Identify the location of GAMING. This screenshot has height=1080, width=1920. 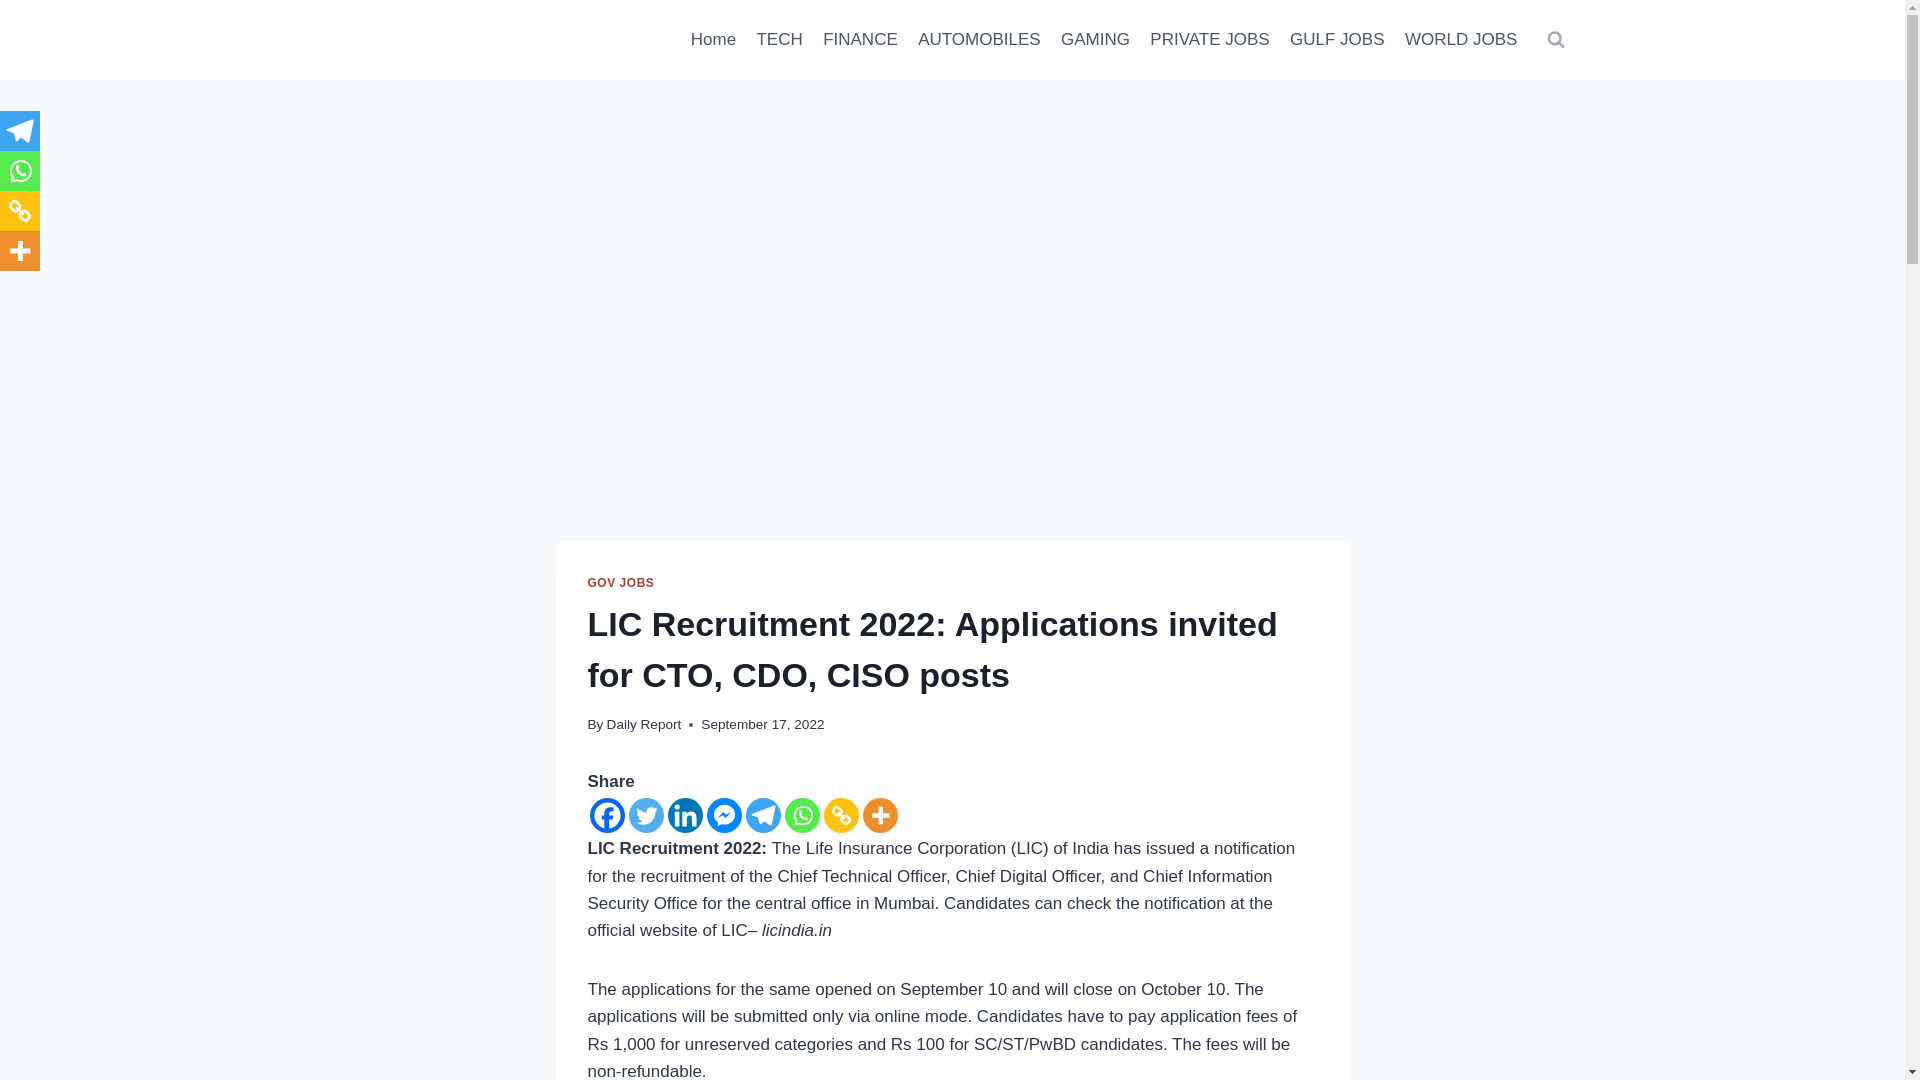
(1095, 40).